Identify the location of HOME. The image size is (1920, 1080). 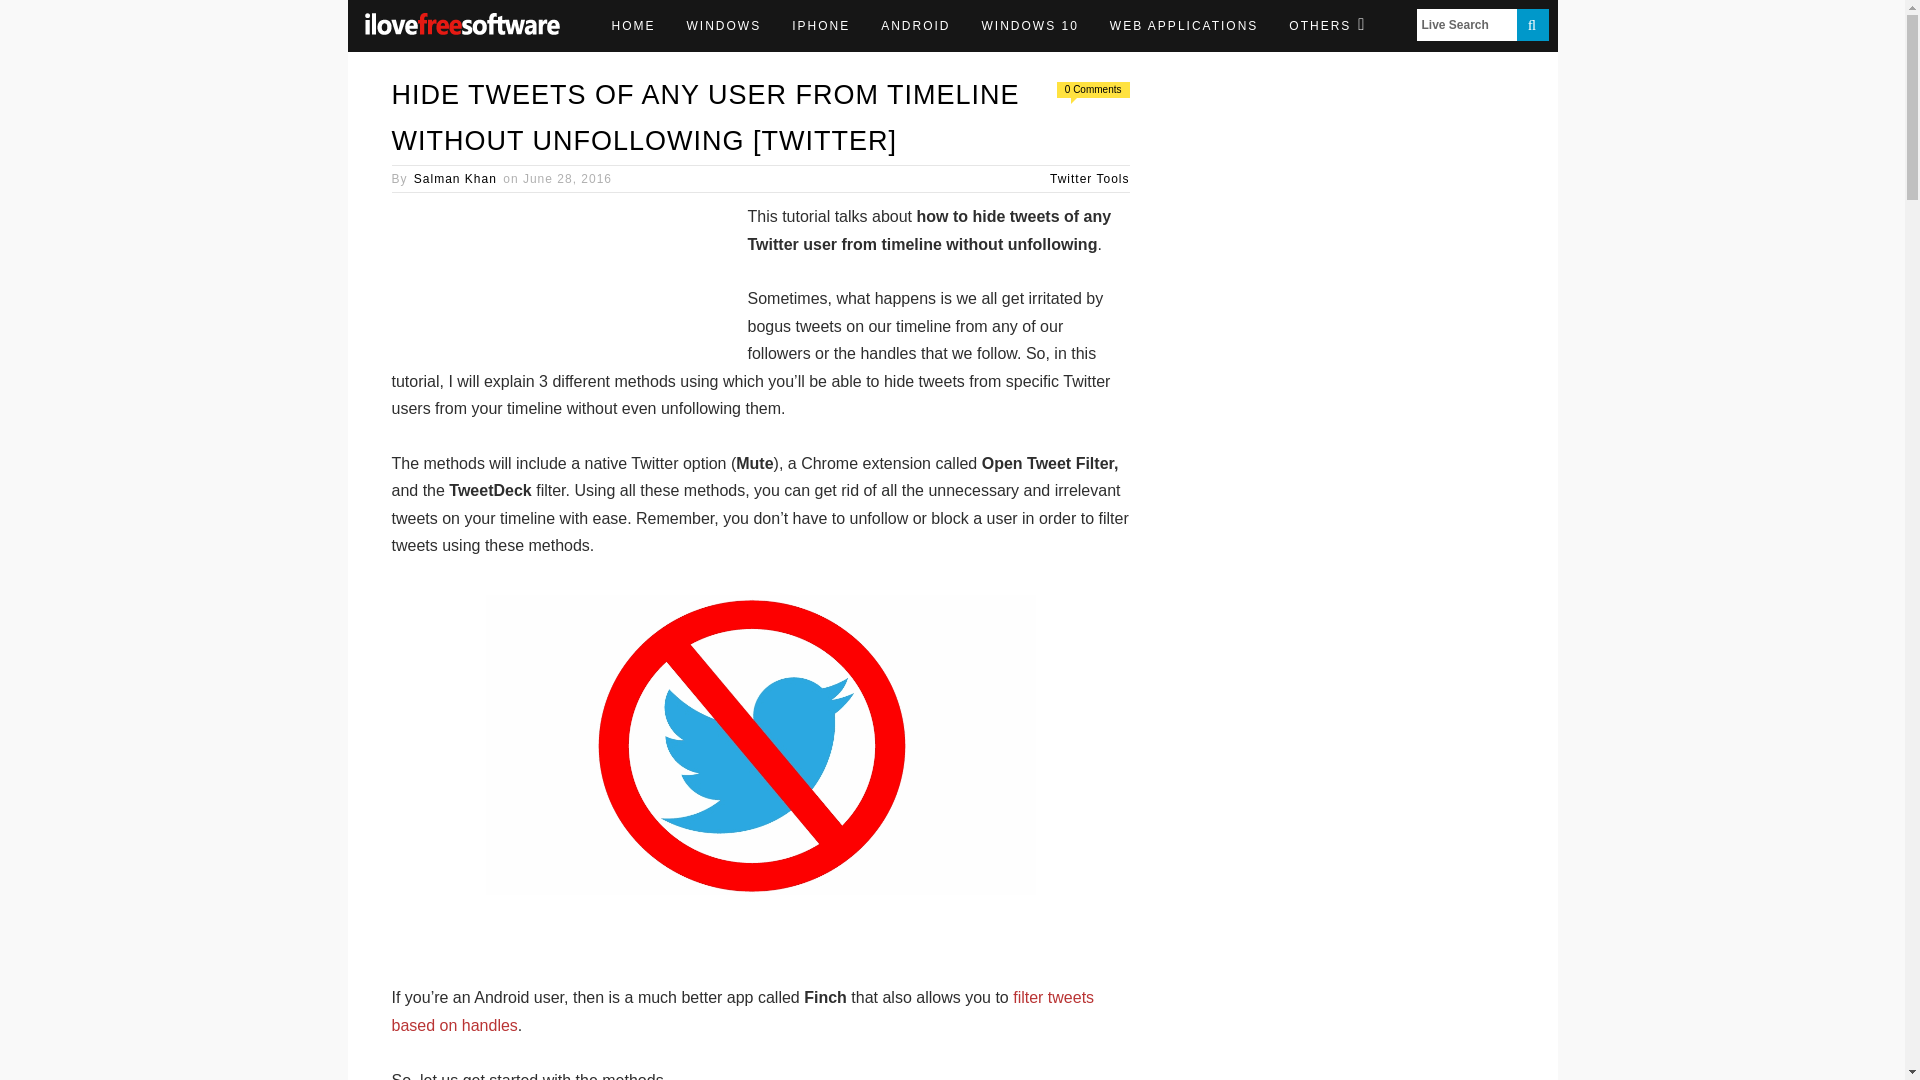
(632, 26).